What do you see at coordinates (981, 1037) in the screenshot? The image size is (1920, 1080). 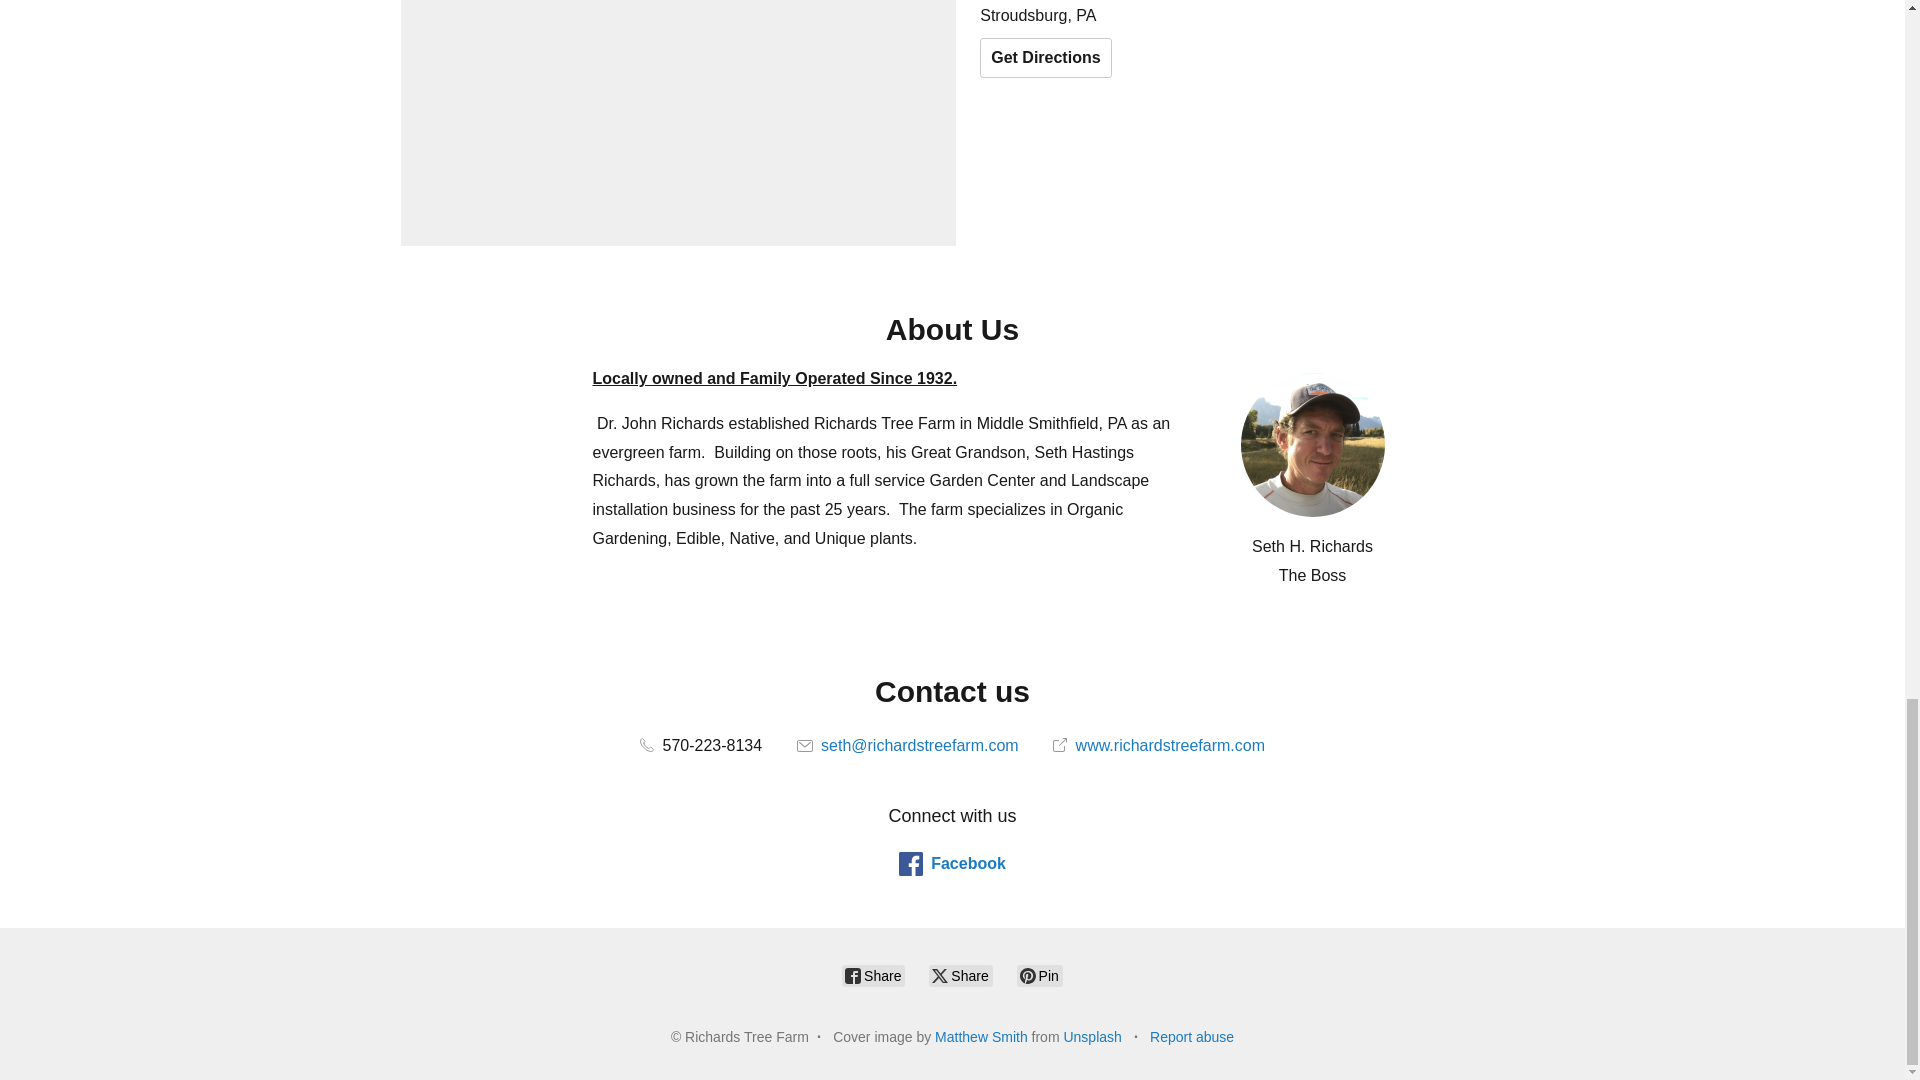 I see `Matthew Smith` at bounding box center [981, 1037].